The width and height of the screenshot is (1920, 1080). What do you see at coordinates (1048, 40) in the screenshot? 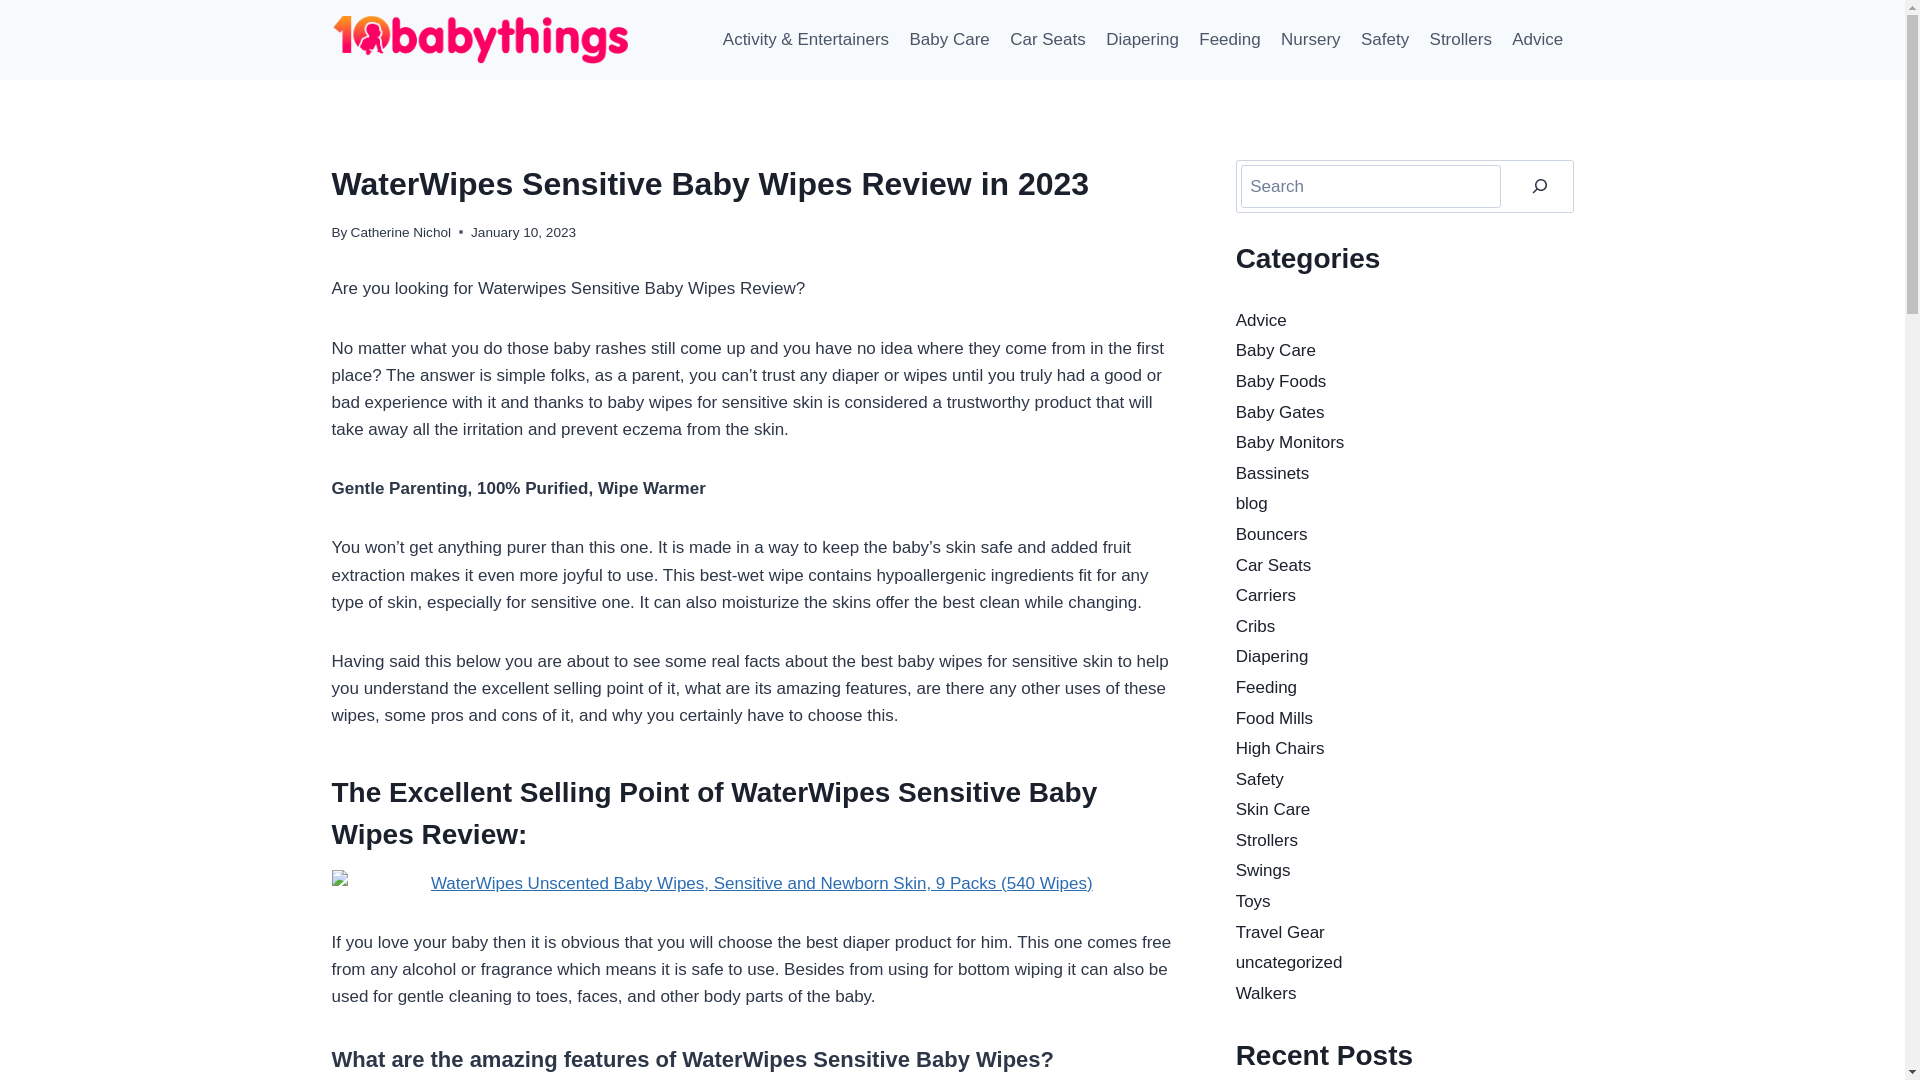
I see `Car Seats` at bounding box center [1048, 40].